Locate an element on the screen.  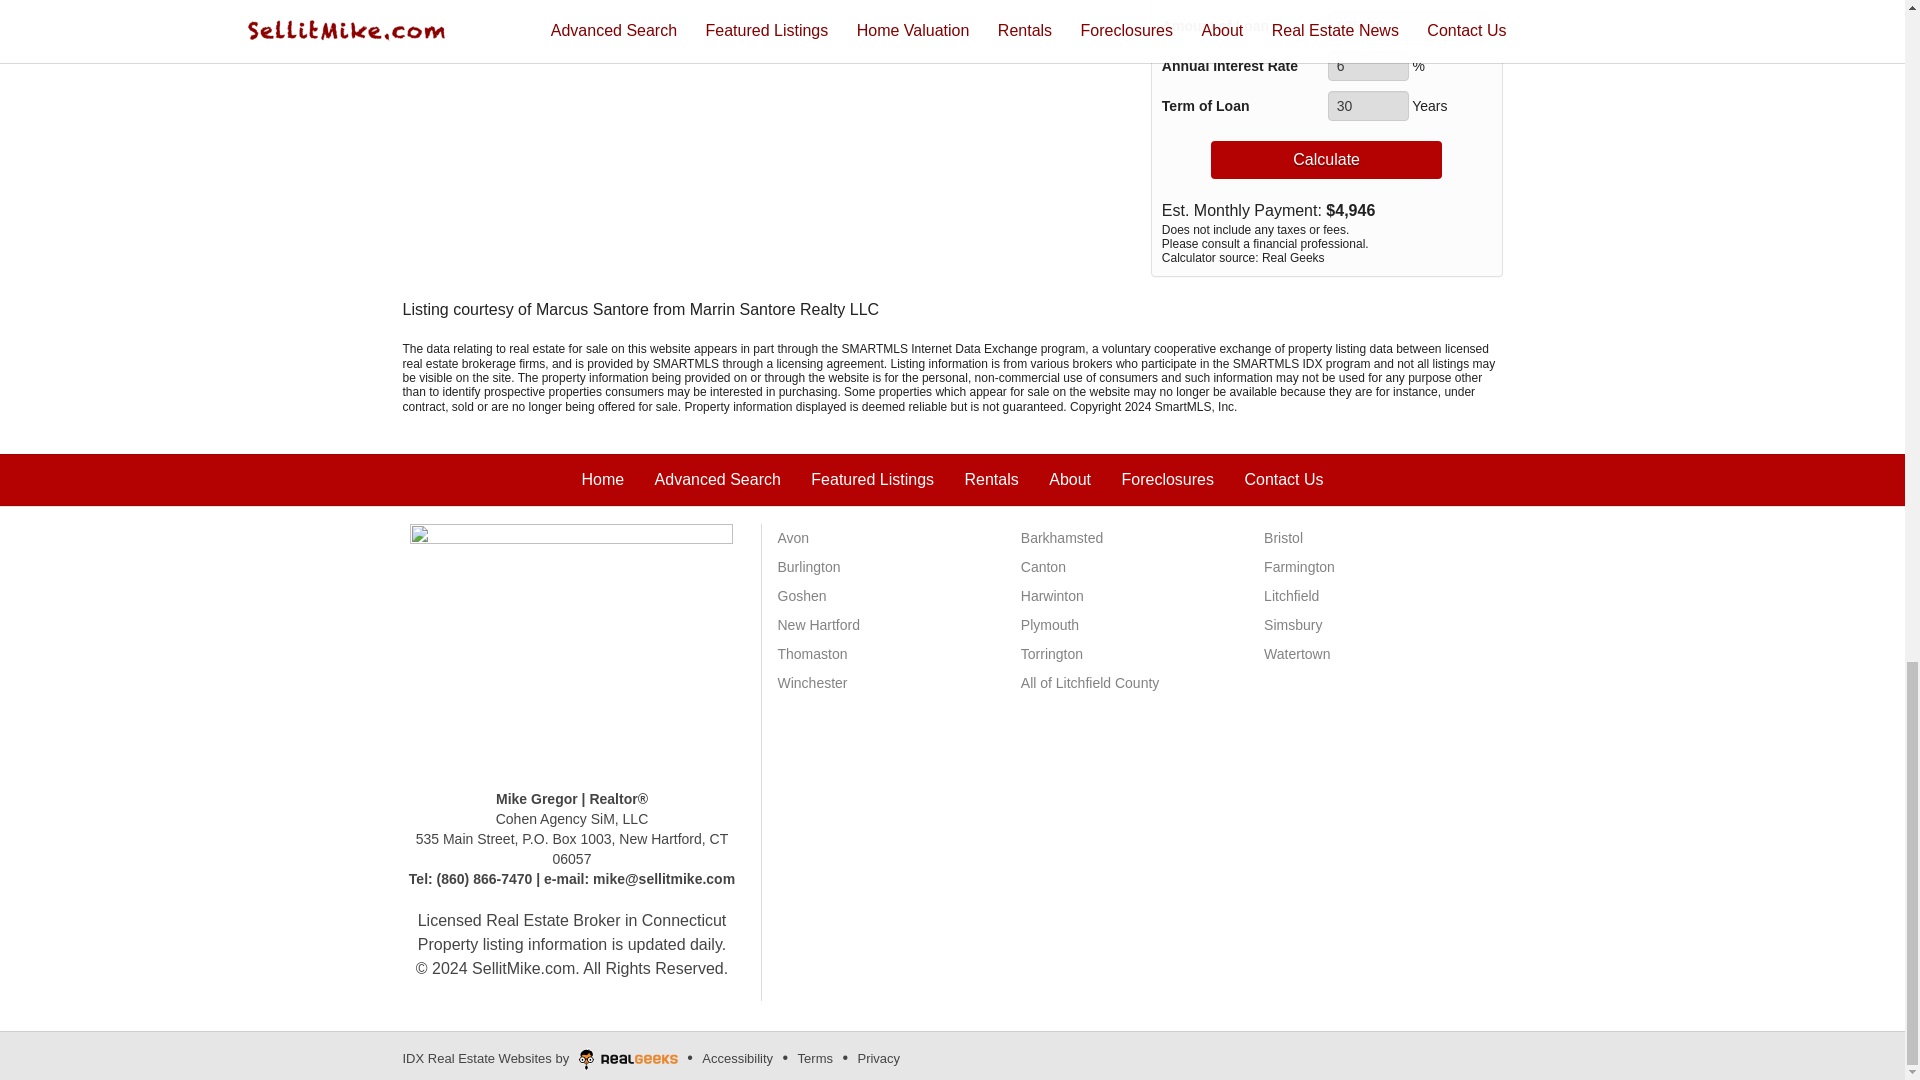
6 is located at coordinates (1368, 66).